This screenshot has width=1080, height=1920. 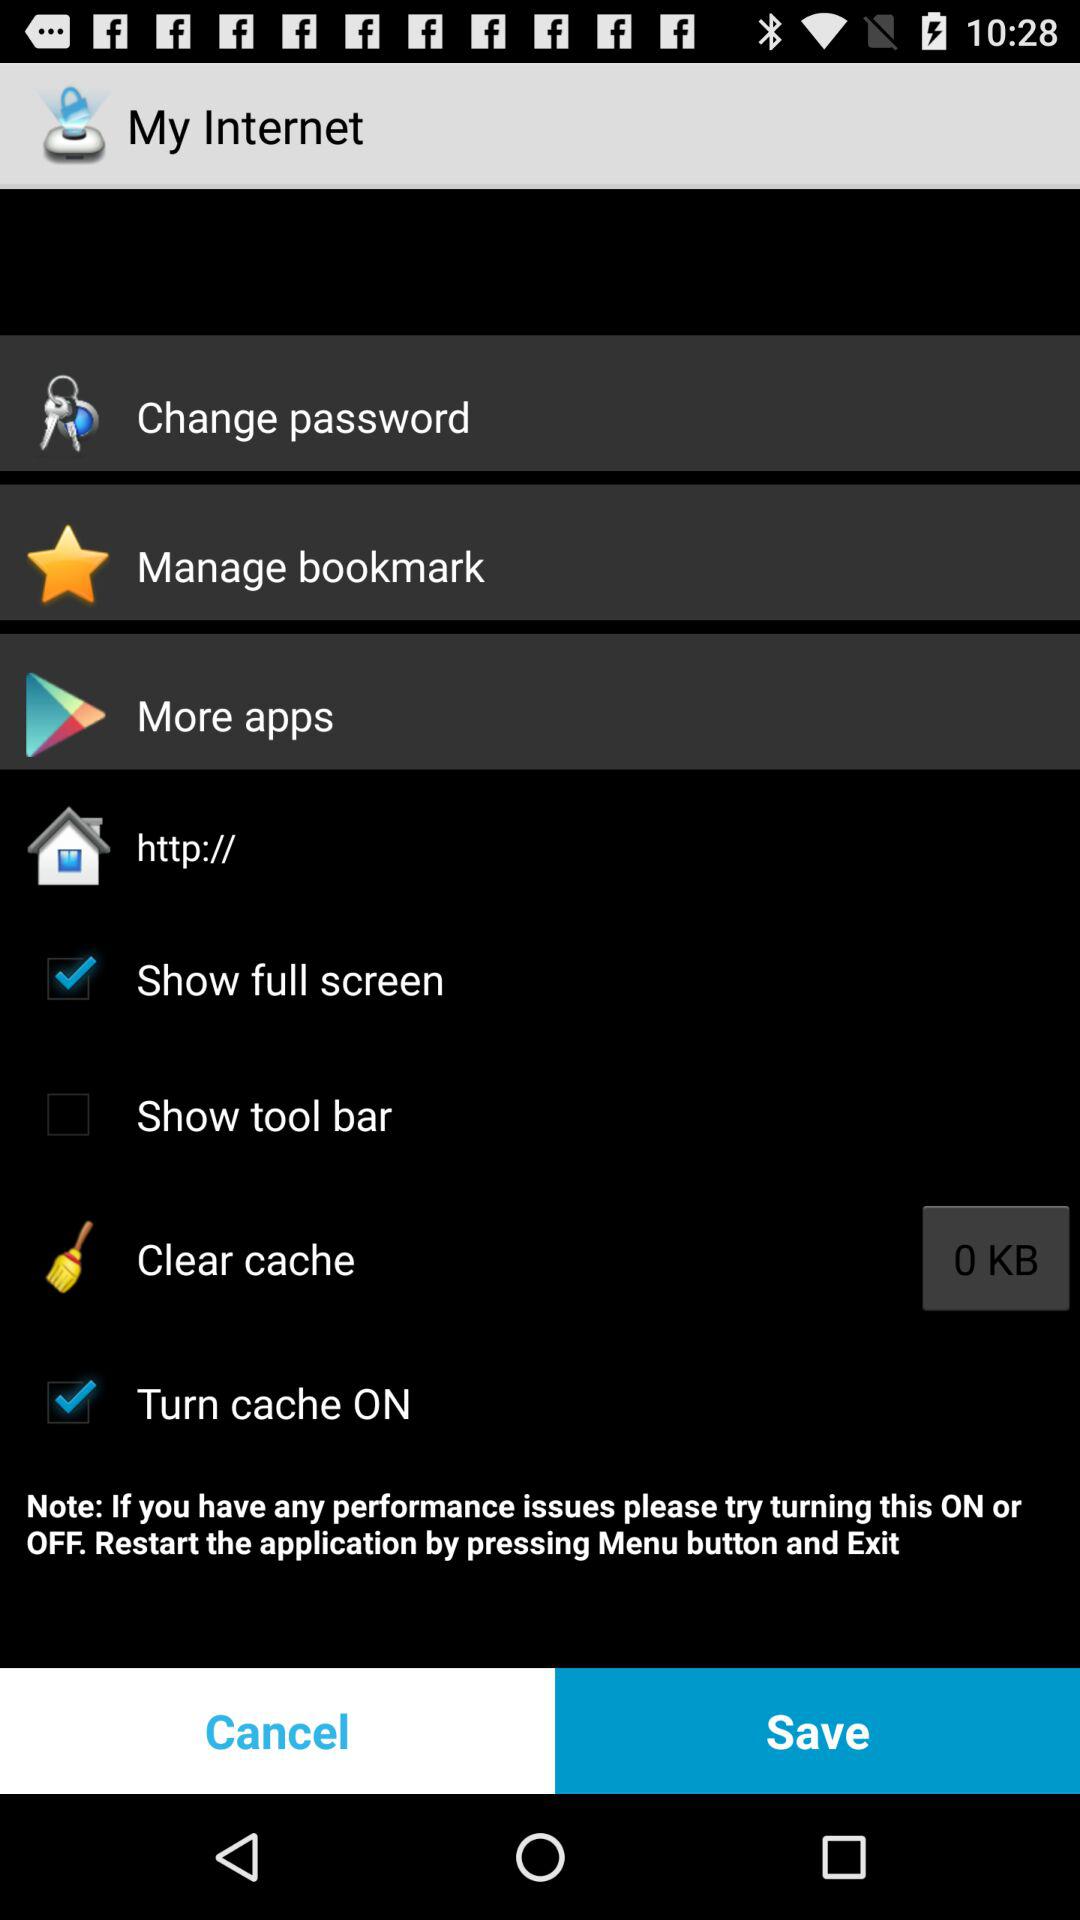 What do you see at coordinates (68, 978) in the screenshot?
I see `toggle full screen` at bounding box center [68, 978].